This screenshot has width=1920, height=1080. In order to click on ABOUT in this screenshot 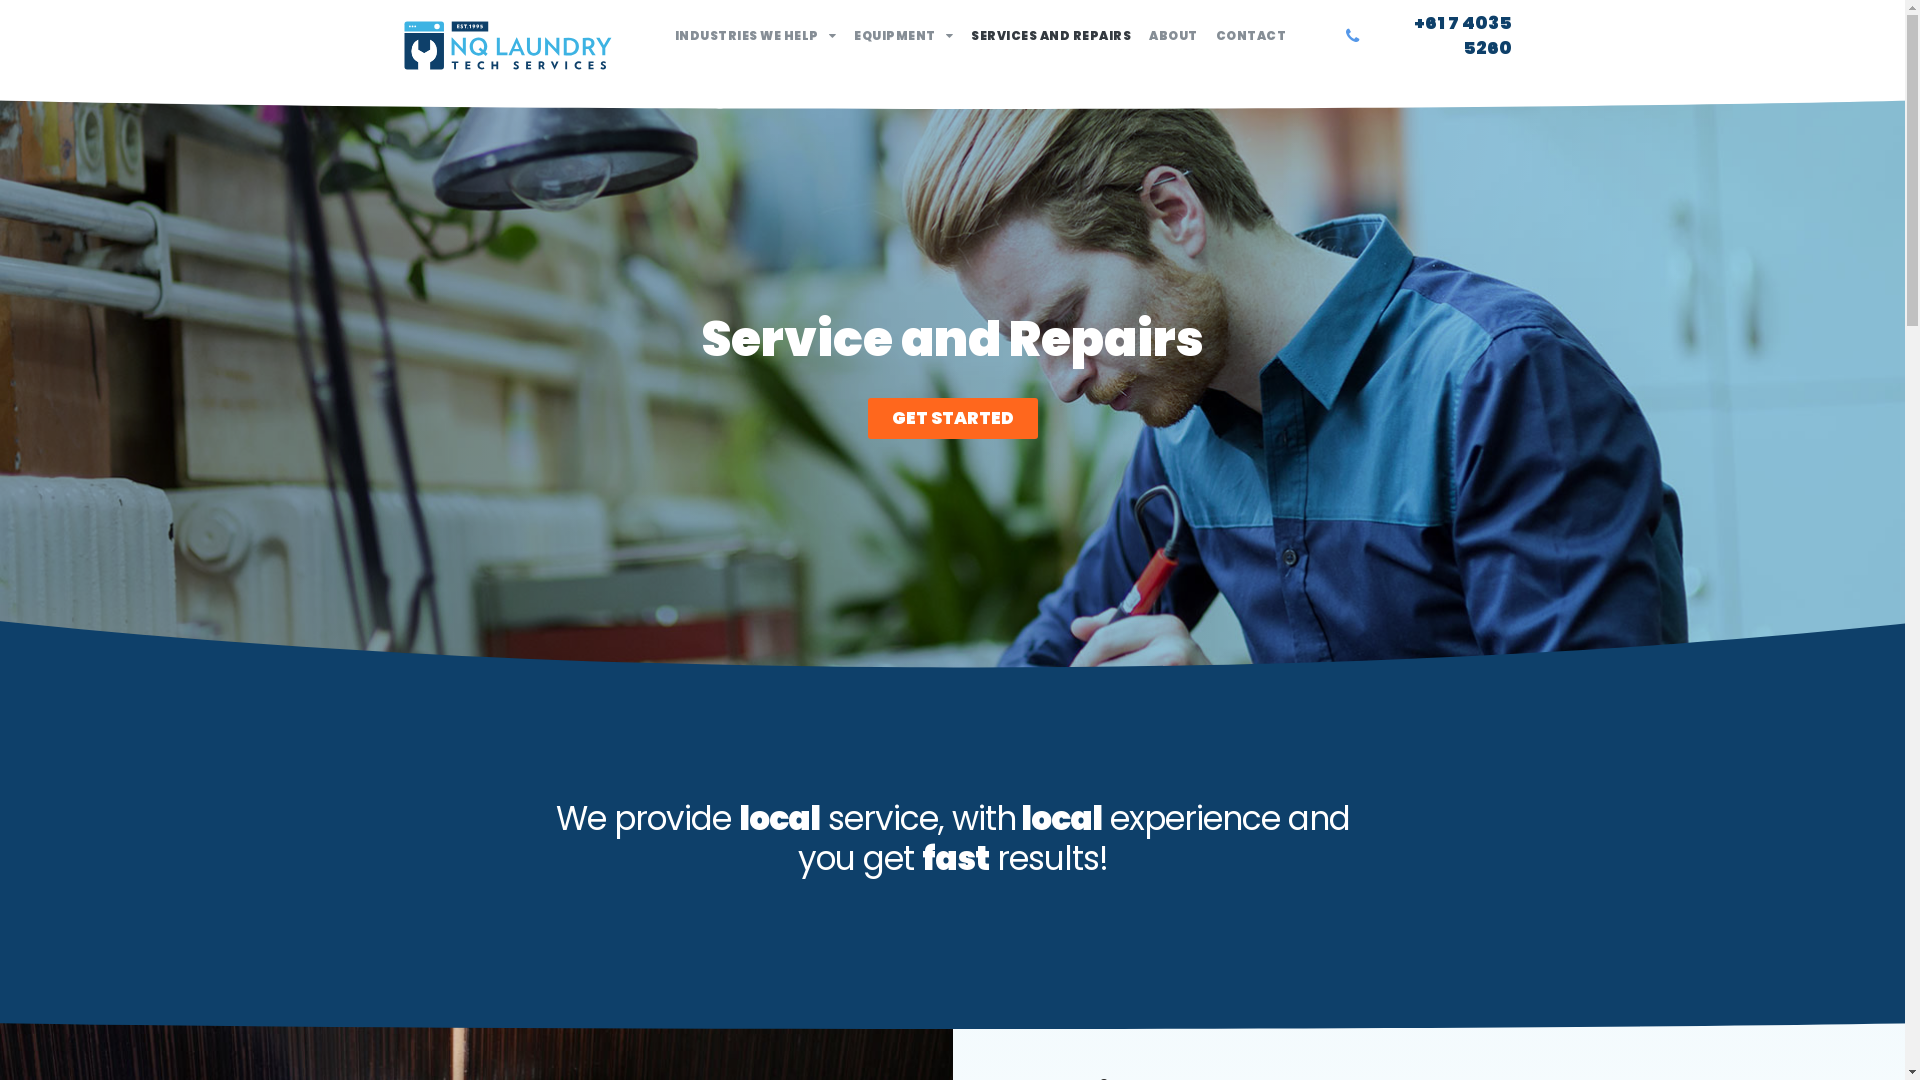, I will do `click(1174, 36)`.